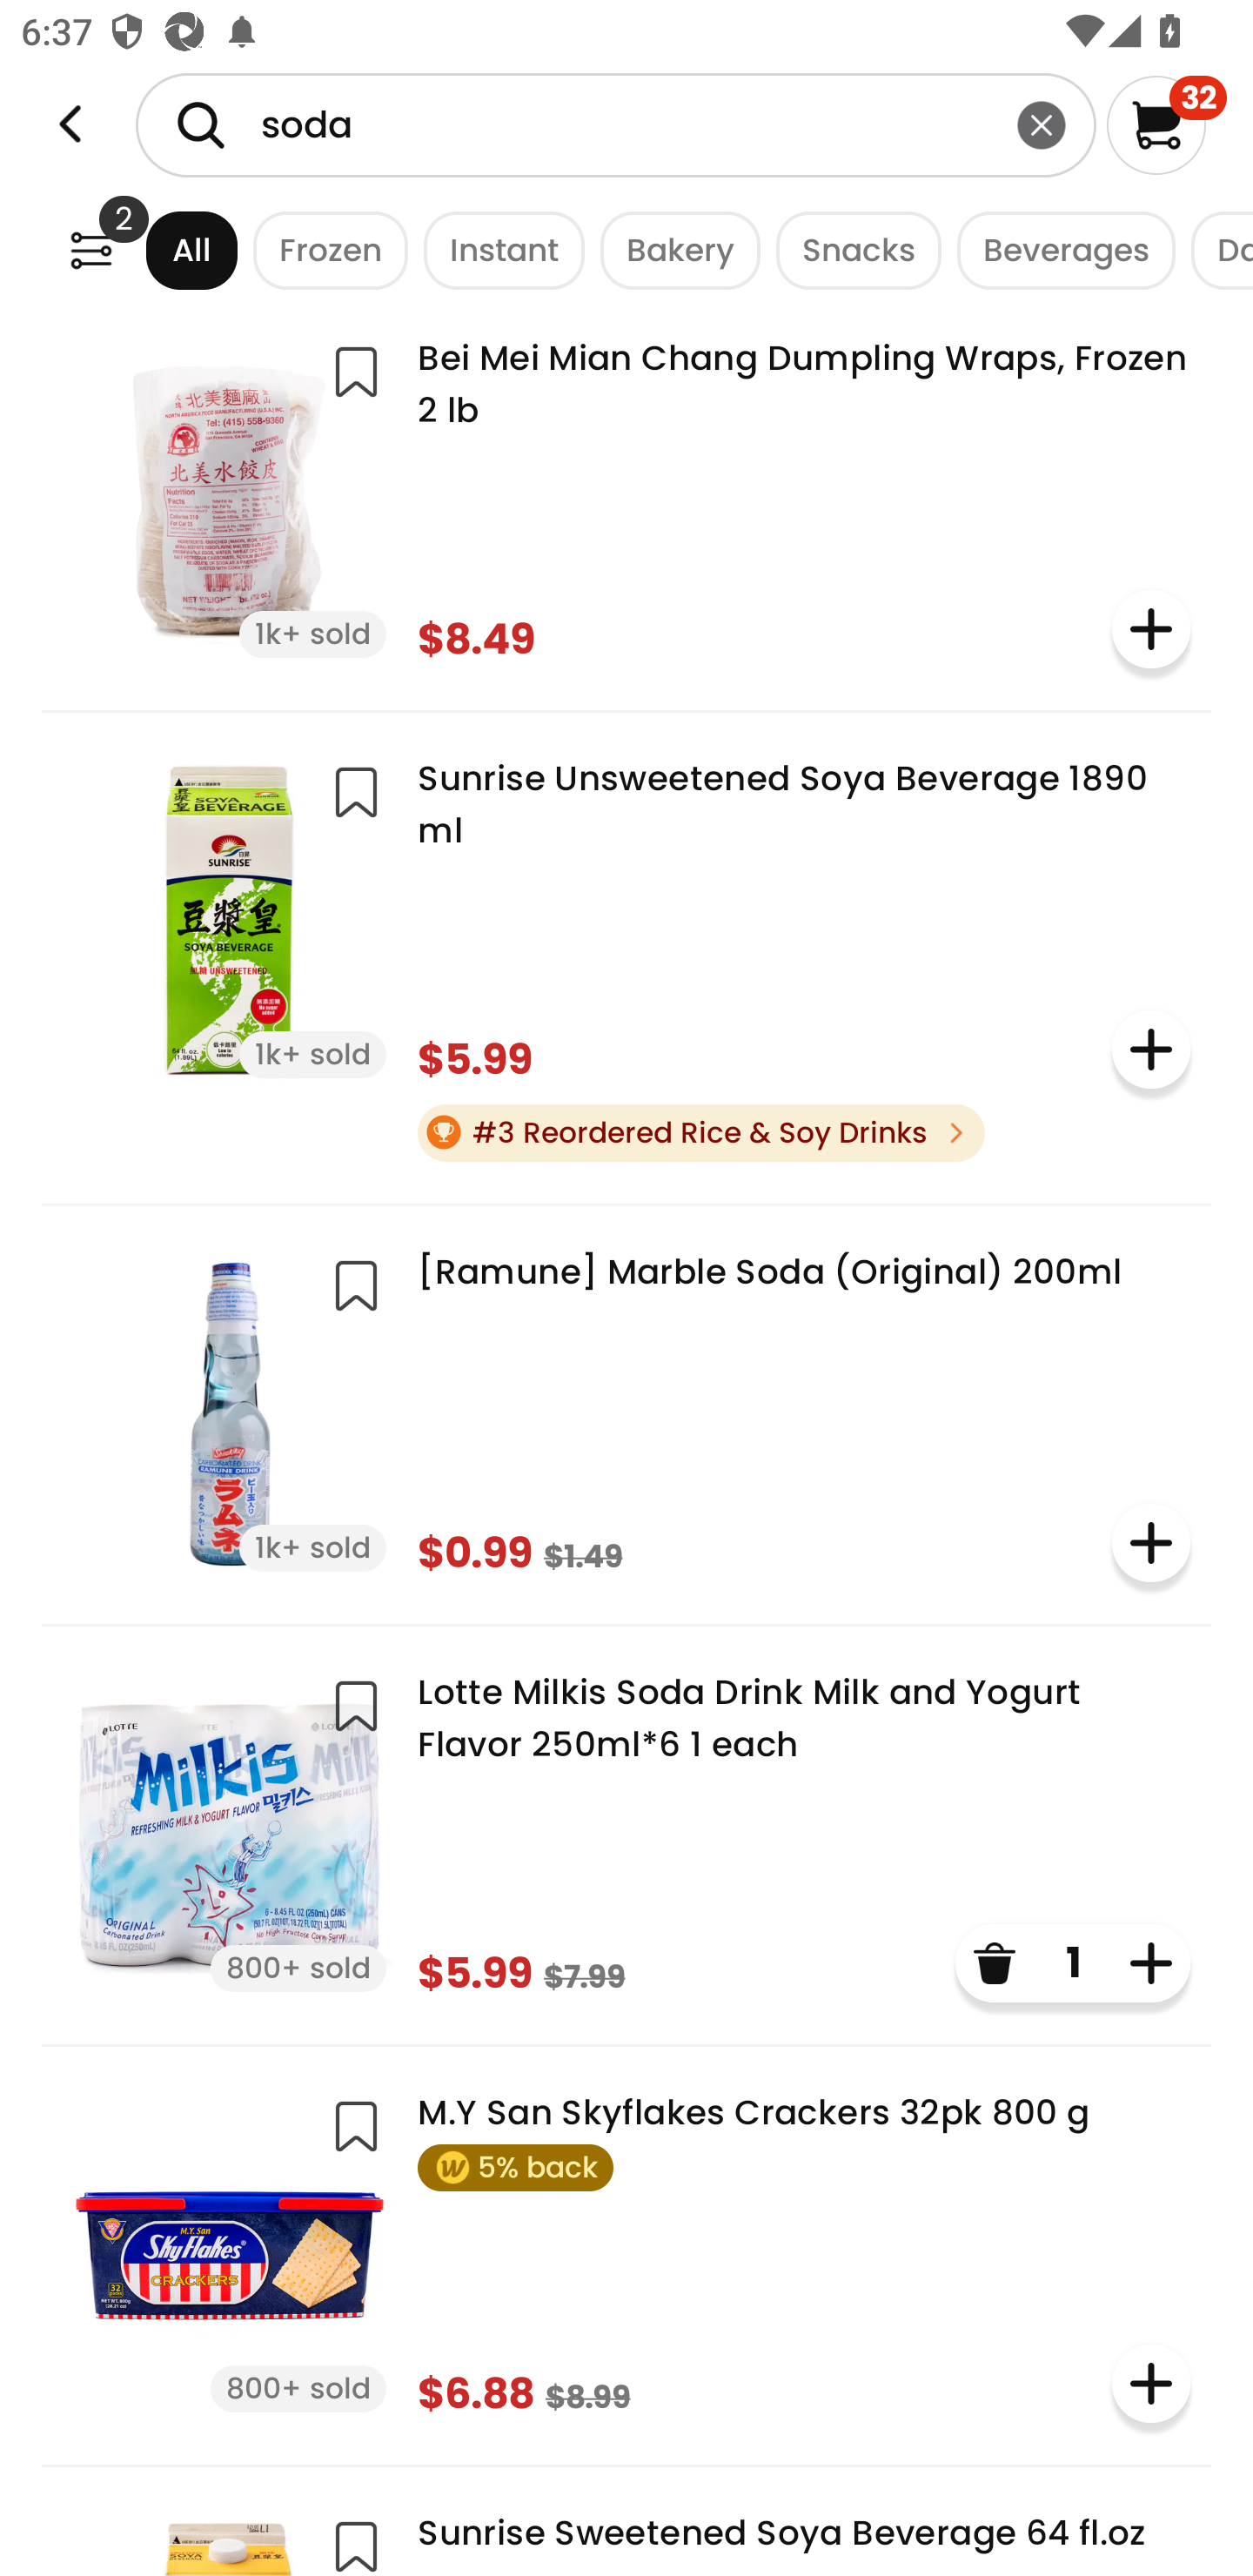 The height and width of the screenshot is (2576, 1253). Describe the element at coordinates (496, 249) in the screenshot. I see `Instant` at that location.